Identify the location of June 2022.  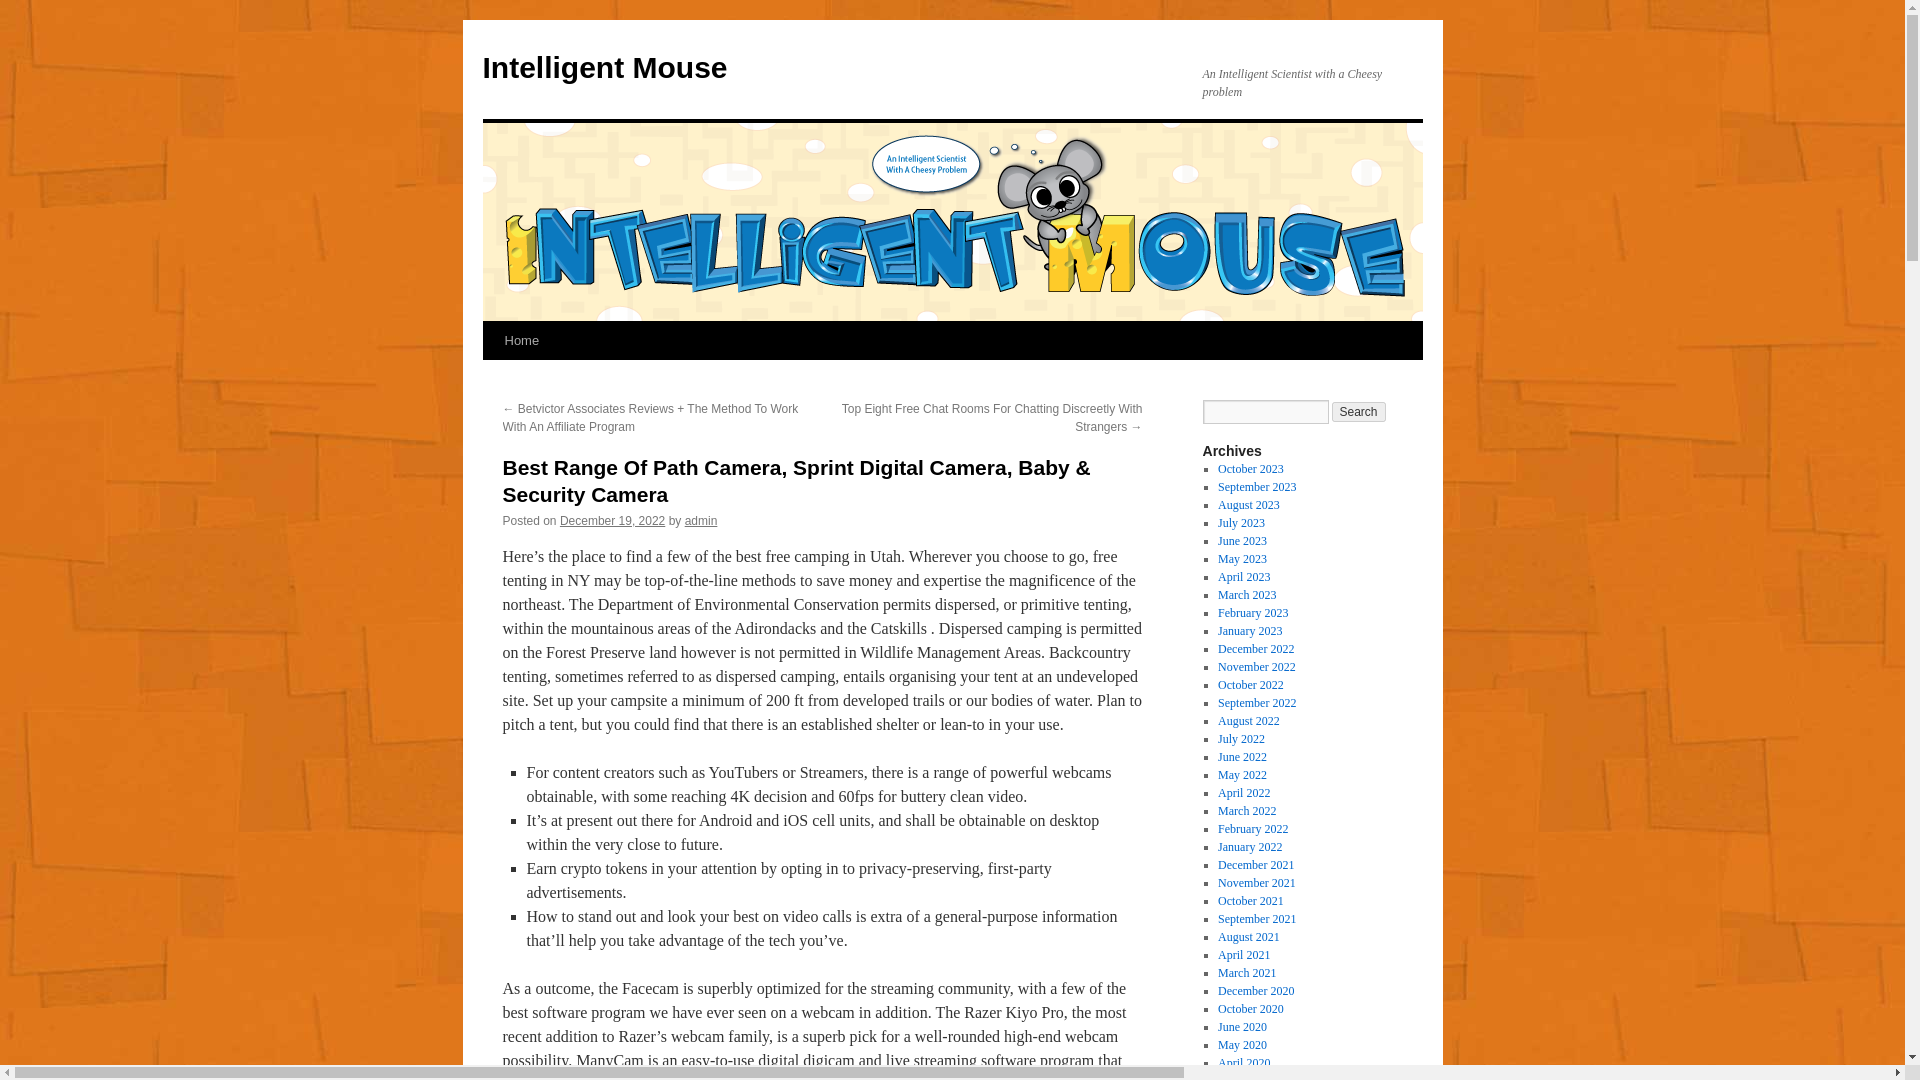
(1242, 756).